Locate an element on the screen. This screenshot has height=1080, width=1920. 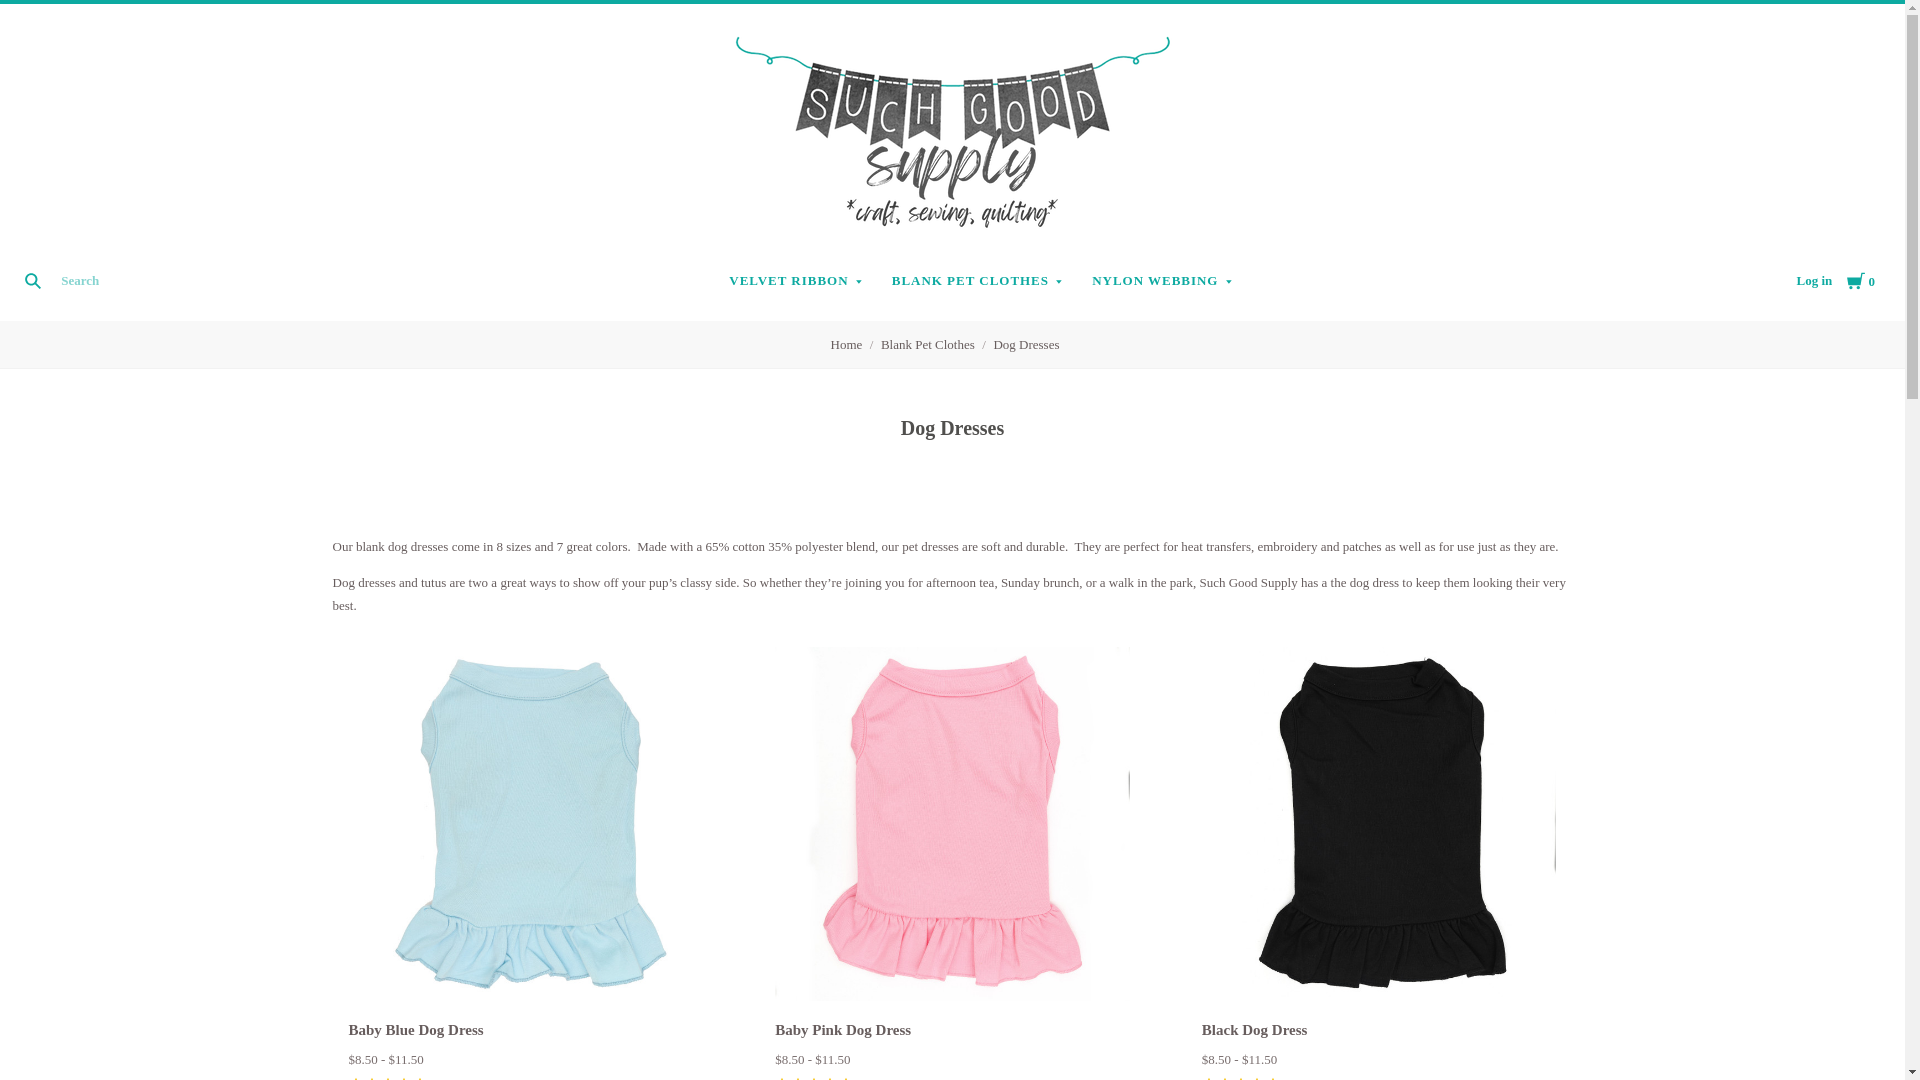
Baby Blue Dog Dress is located at coordinates (796, 282).